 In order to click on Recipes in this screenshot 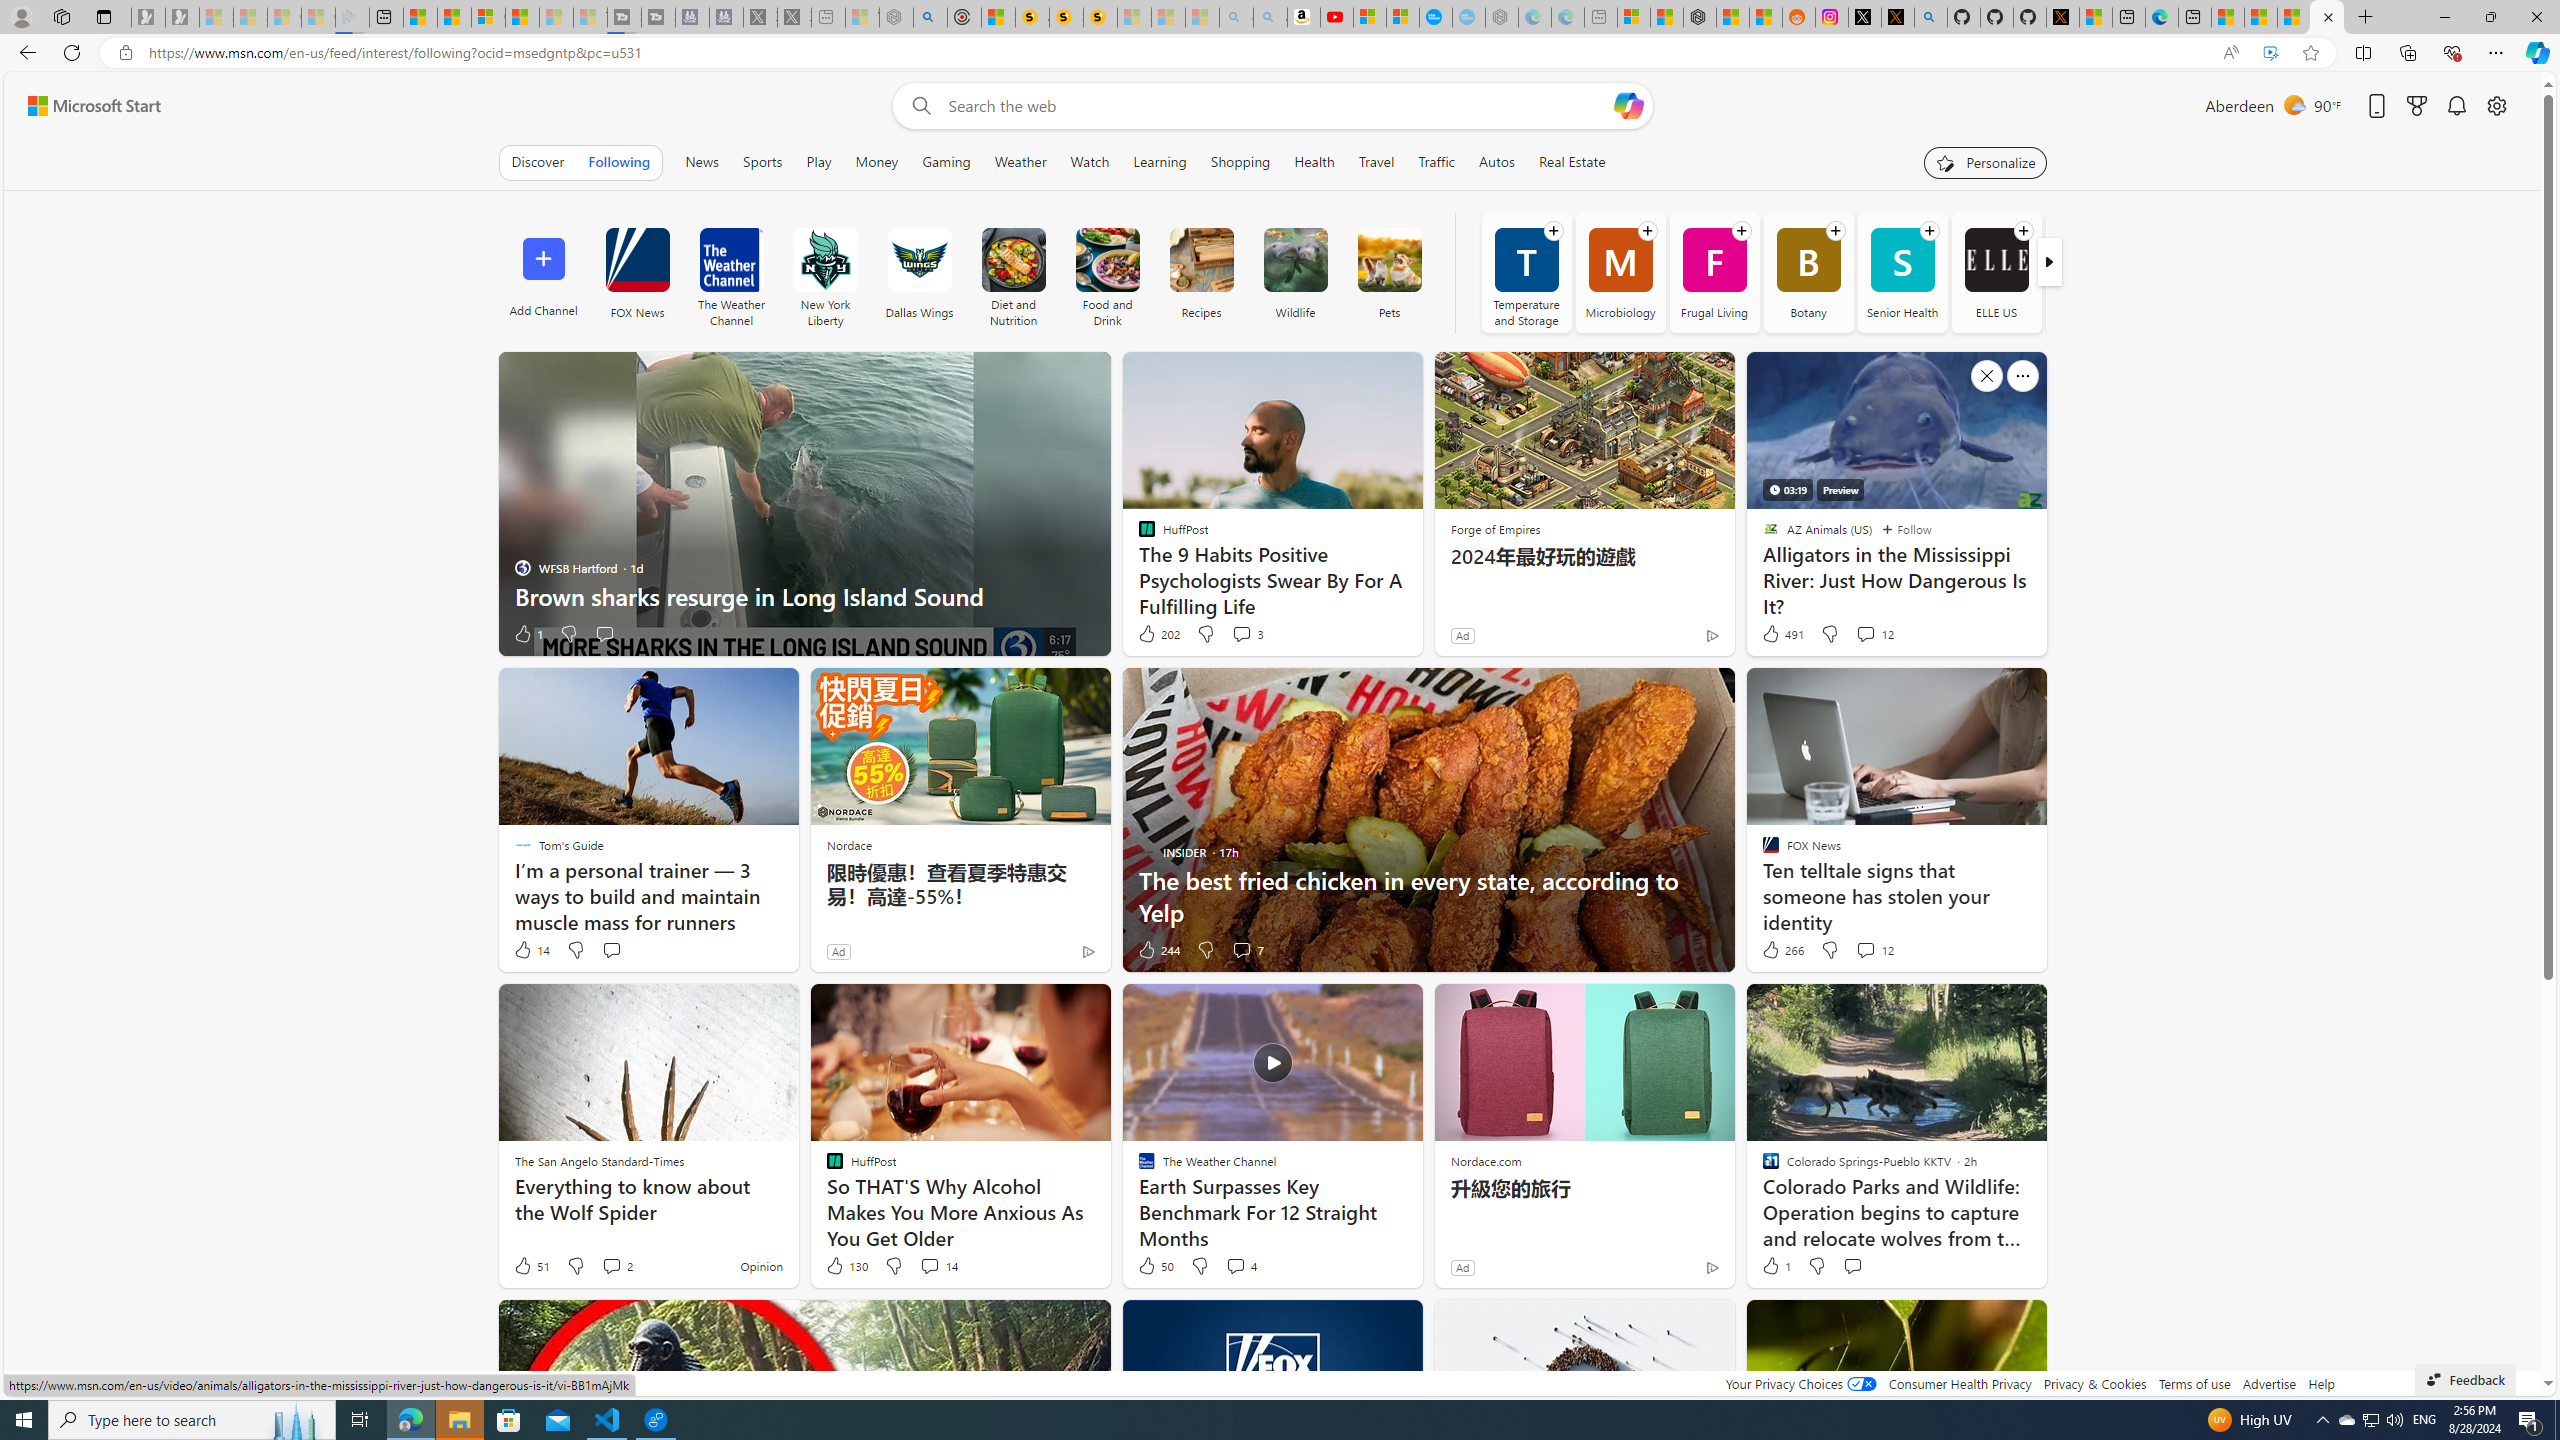, I will do `click(1201, 260)`.